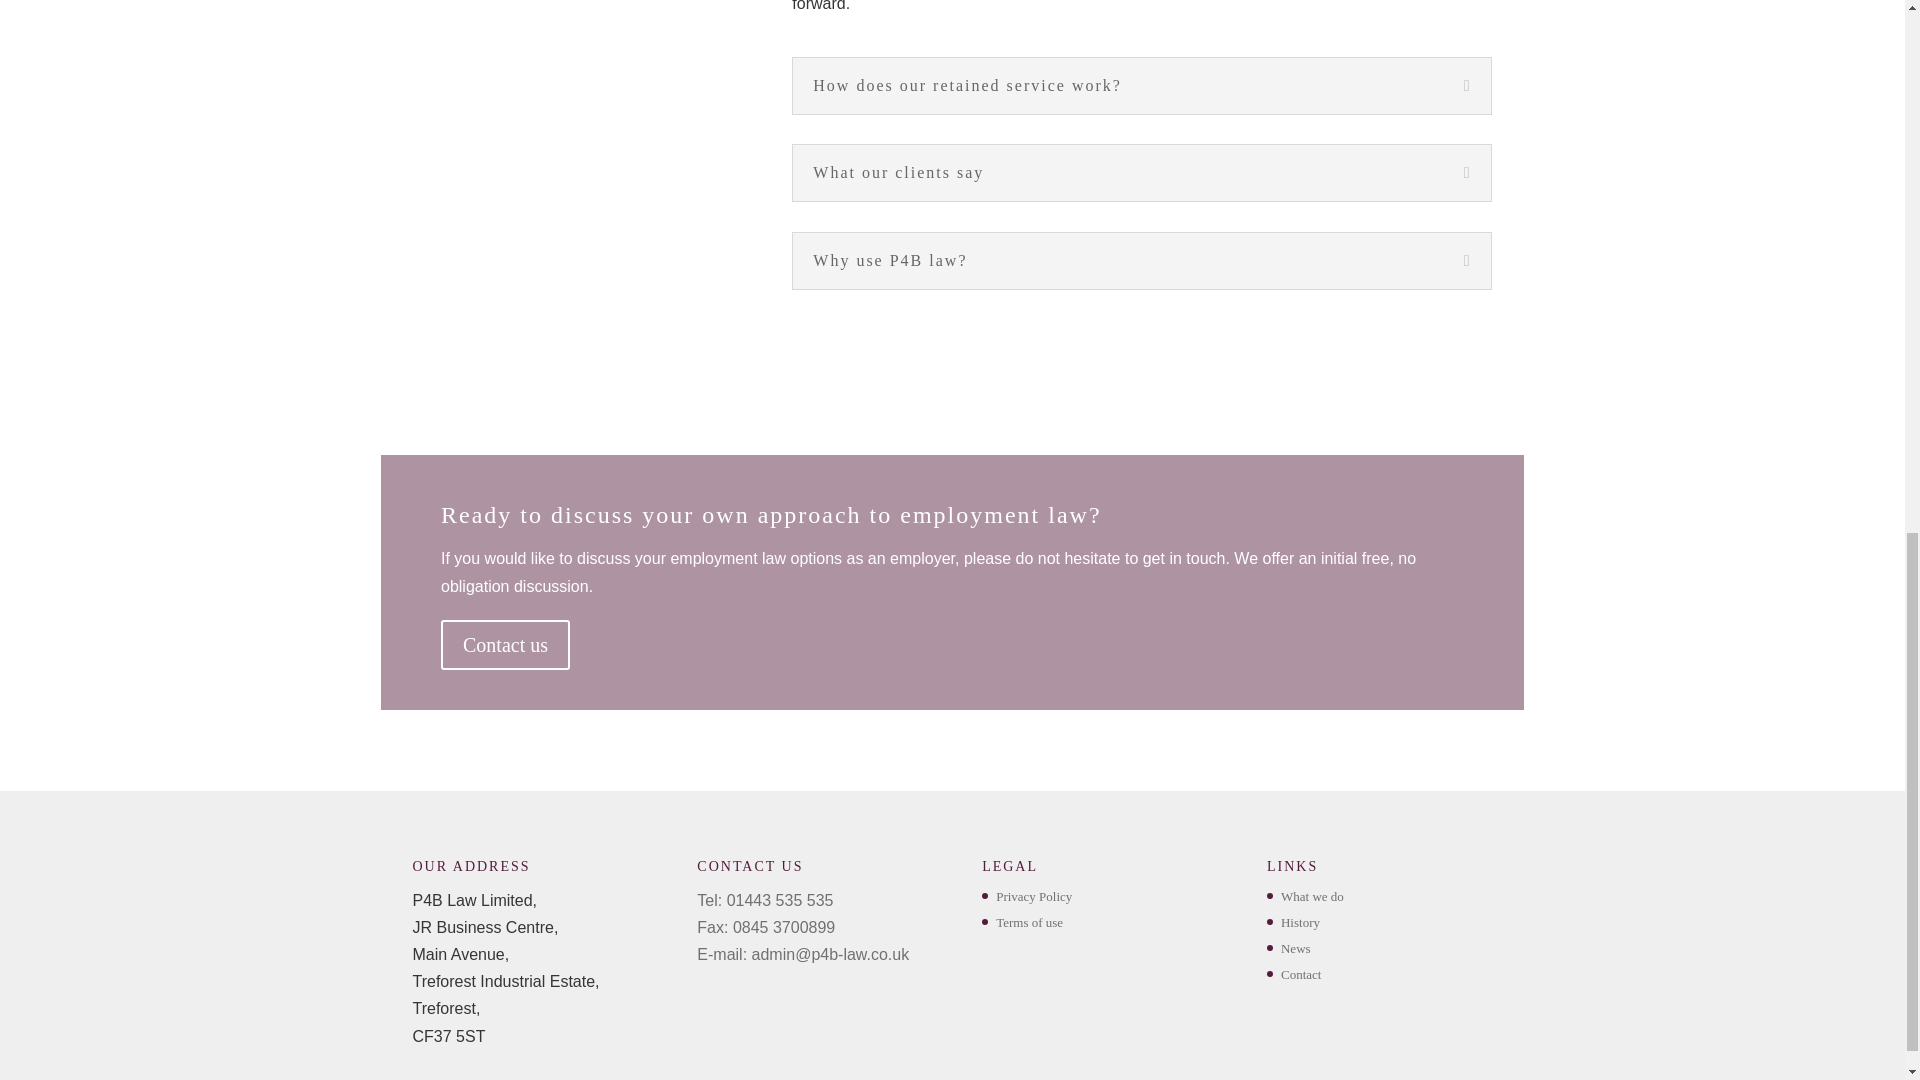  I want to click on Terms of use, so click(1030, 922).